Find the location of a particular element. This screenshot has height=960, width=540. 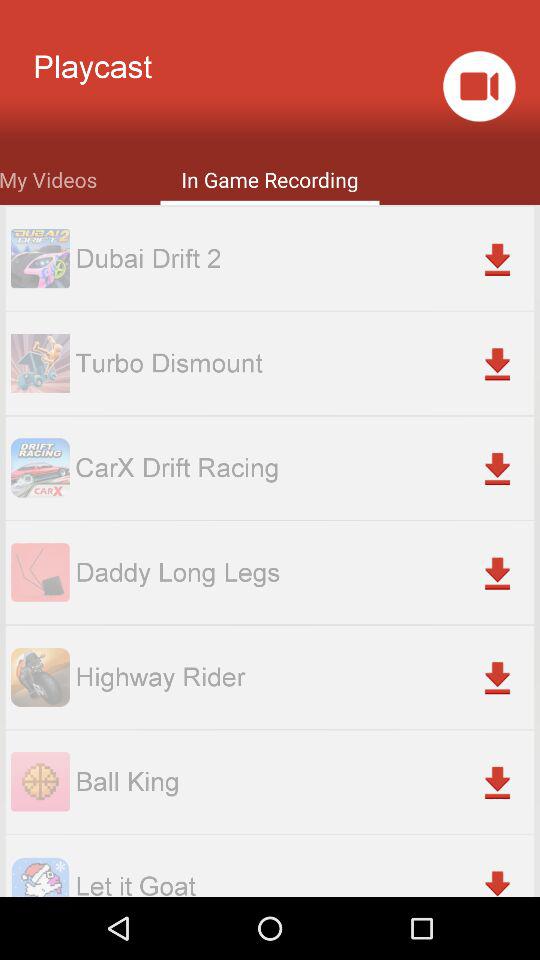

flip until let it goat item is located at coordinates (304, 882).